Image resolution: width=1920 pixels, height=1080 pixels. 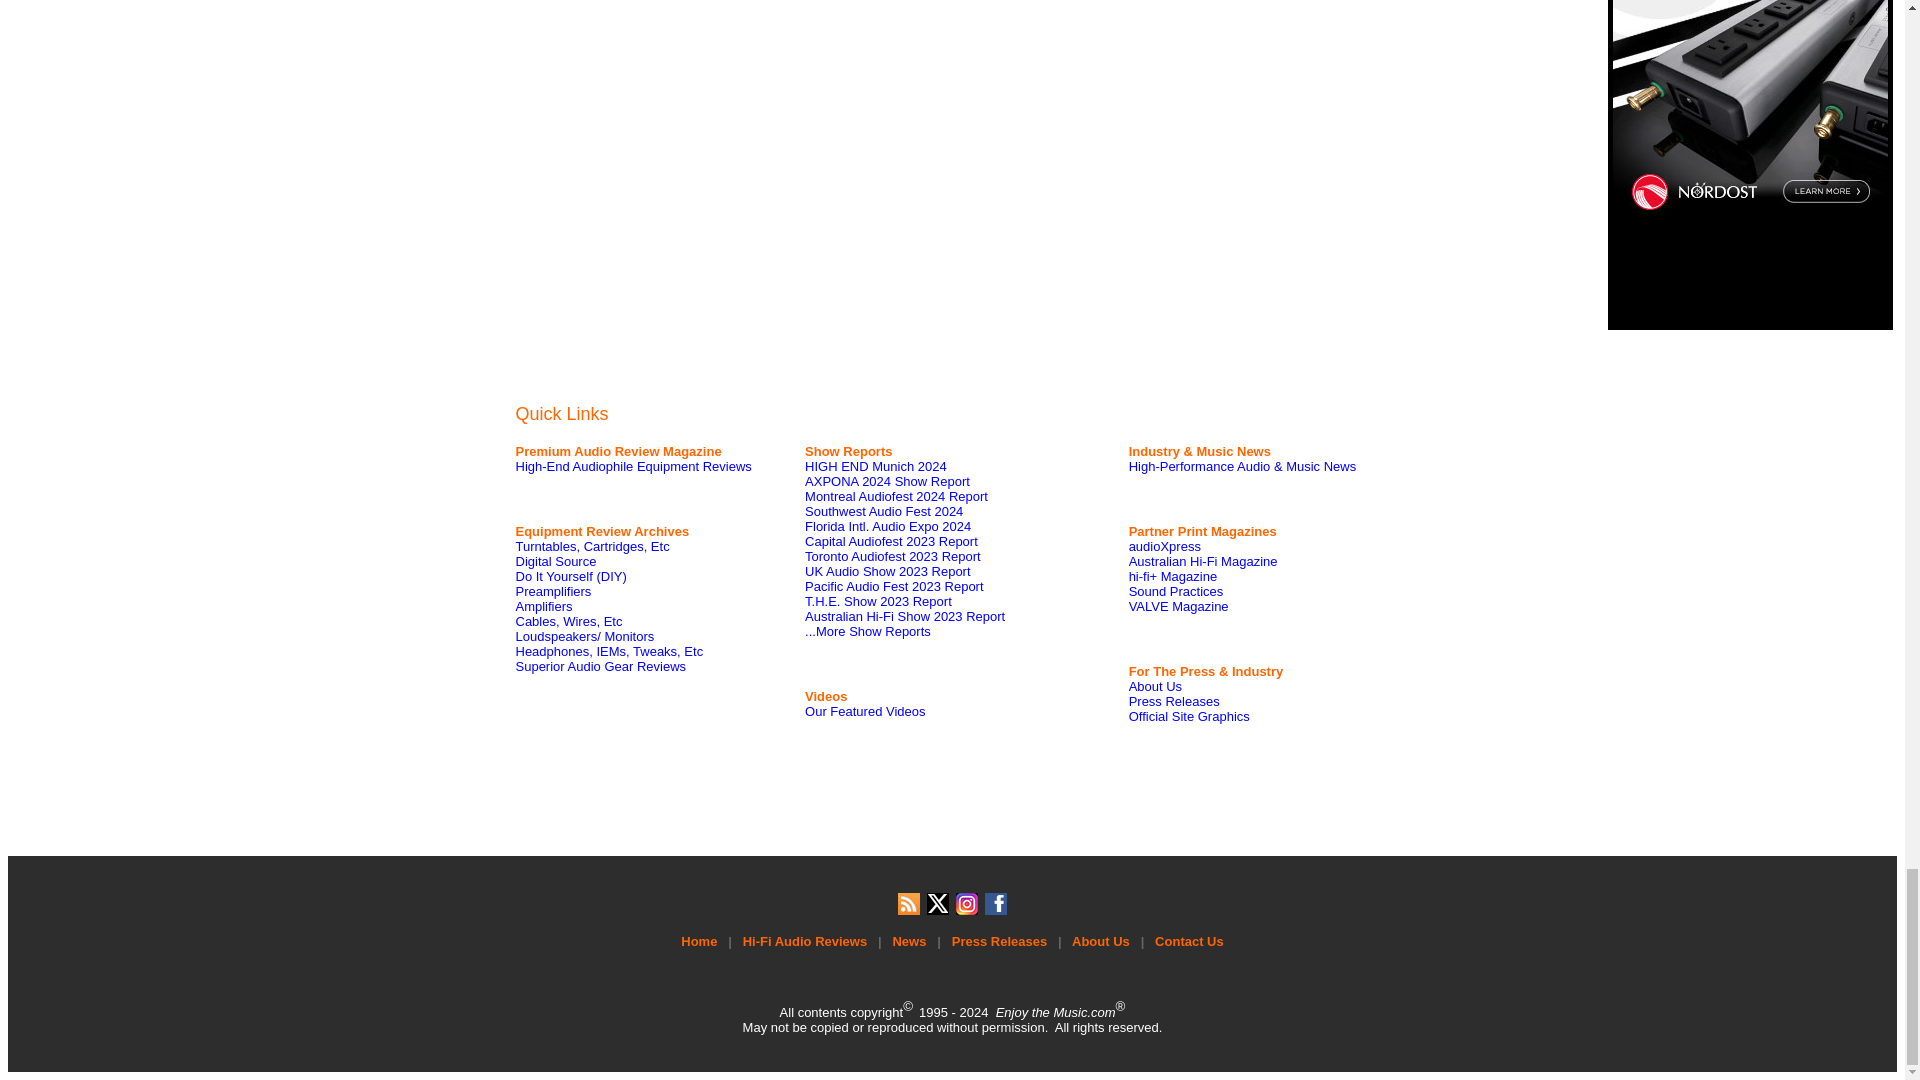 I want to click on Turntables, Cartridges, Etc, so click(x=593, y=546).